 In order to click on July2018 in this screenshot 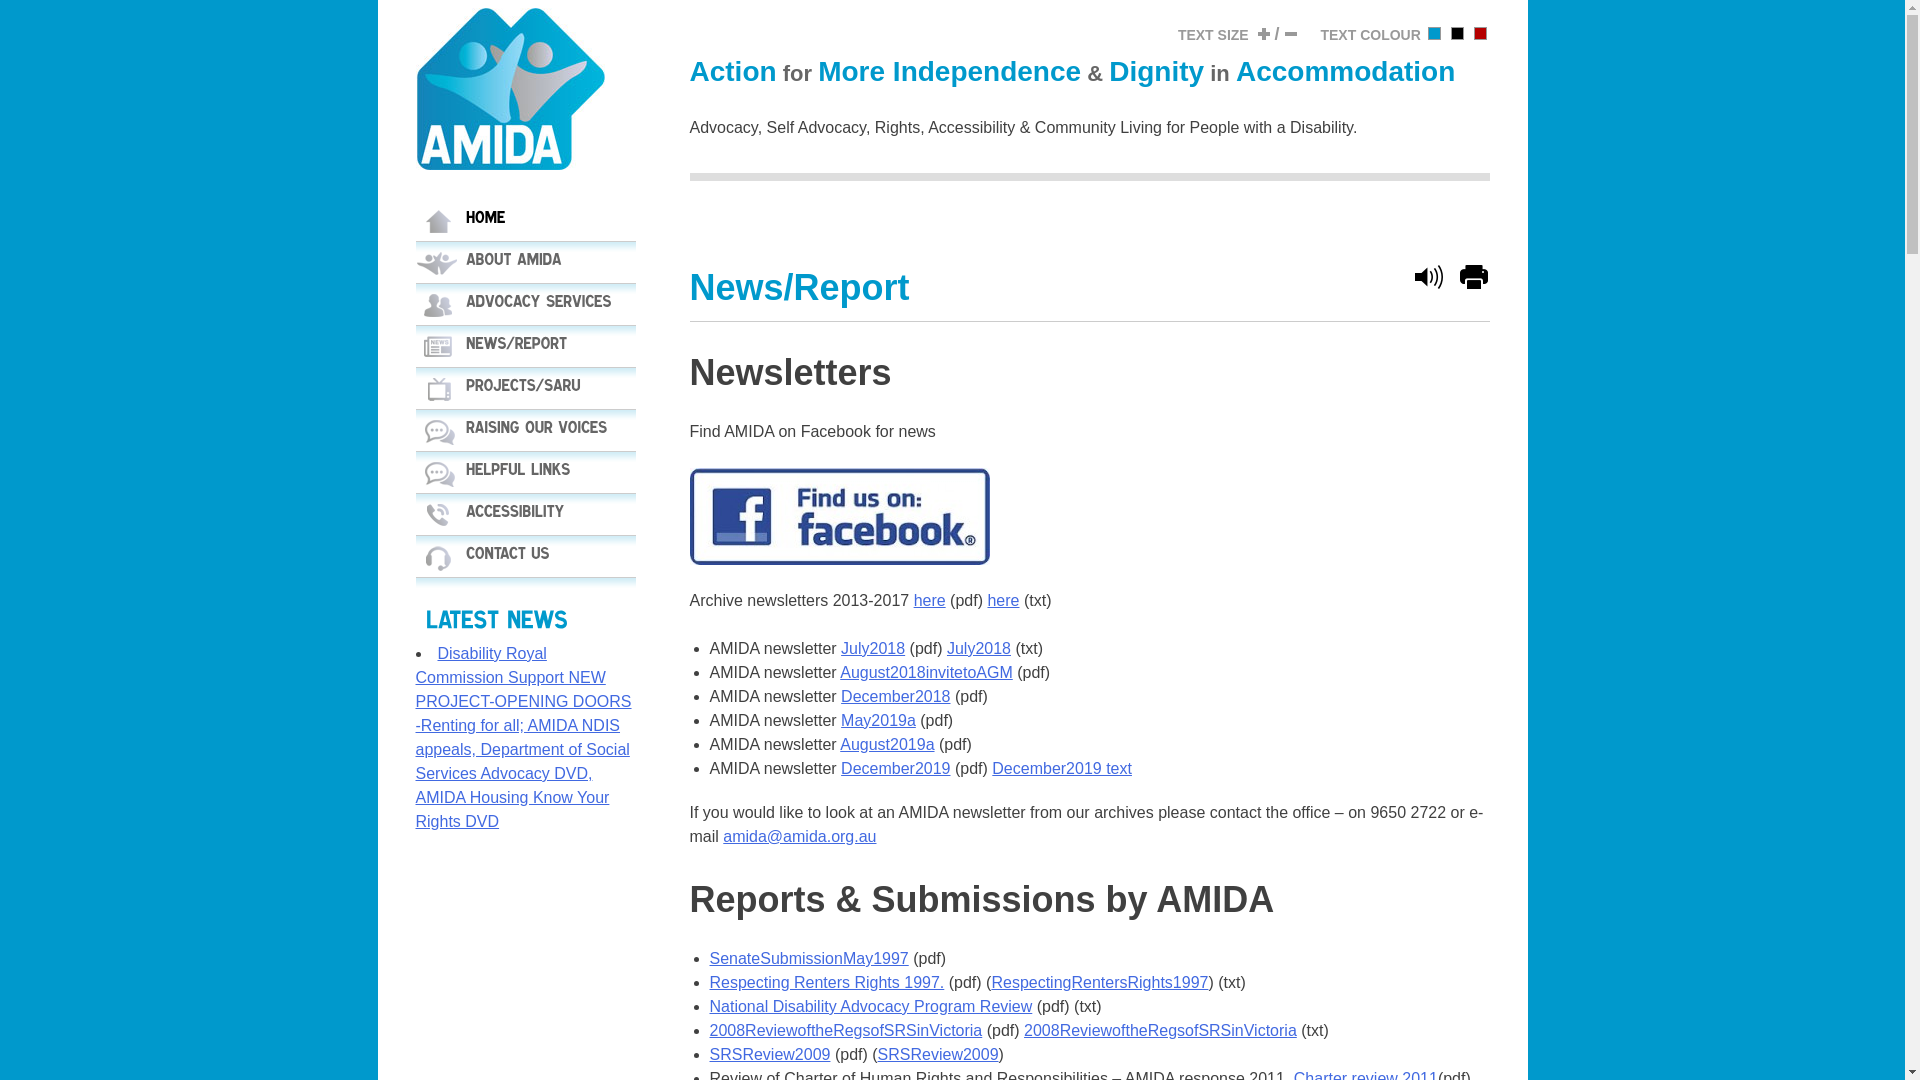, I will do `click(873, 648)`.